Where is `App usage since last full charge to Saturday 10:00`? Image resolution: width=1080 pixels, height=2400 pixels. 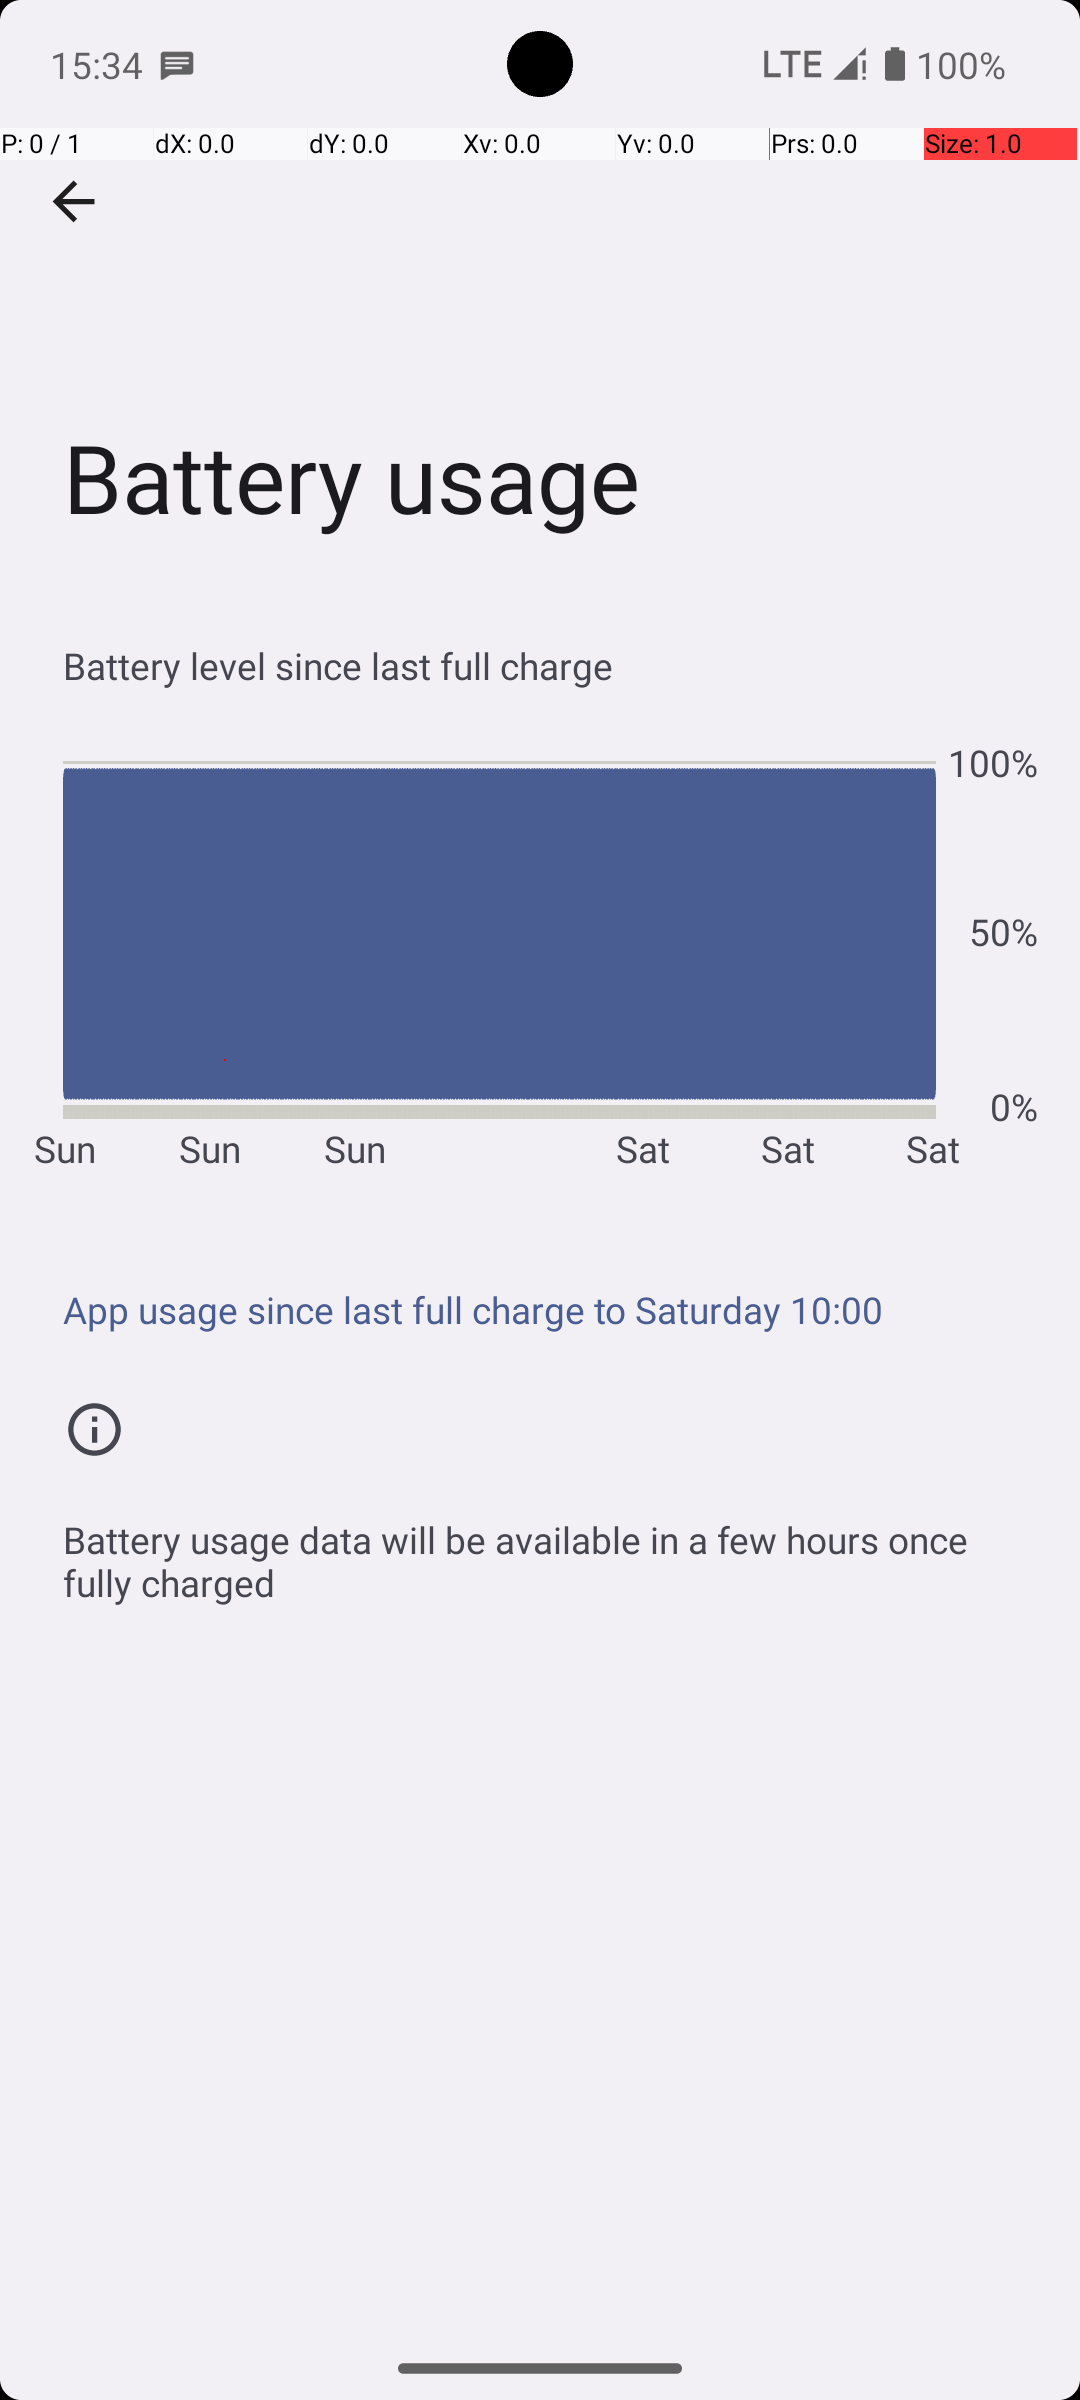
App usage since last full charge to Saturday 10:00 is located at coordinates (550, 1310).